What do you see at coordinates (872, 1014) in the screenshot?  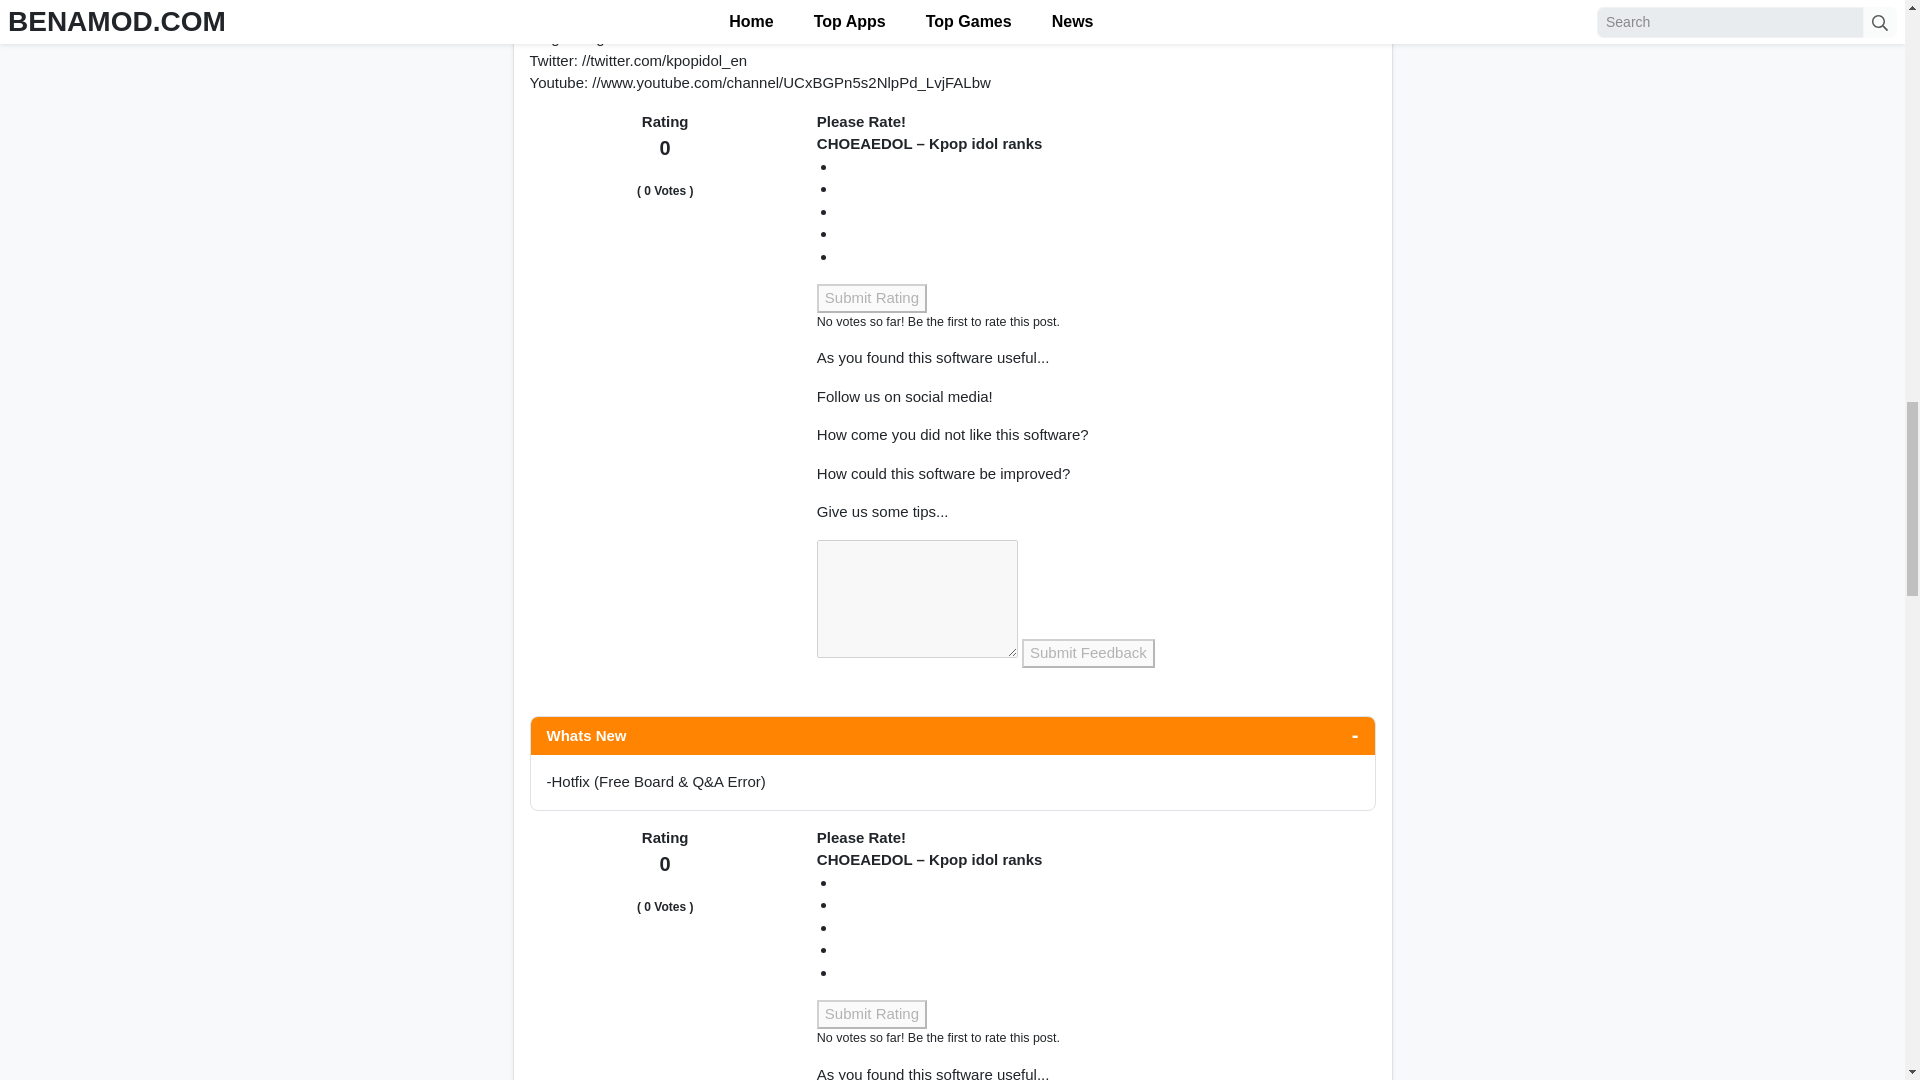 I see `Submit Rating` at bounding box center [872, 1014].